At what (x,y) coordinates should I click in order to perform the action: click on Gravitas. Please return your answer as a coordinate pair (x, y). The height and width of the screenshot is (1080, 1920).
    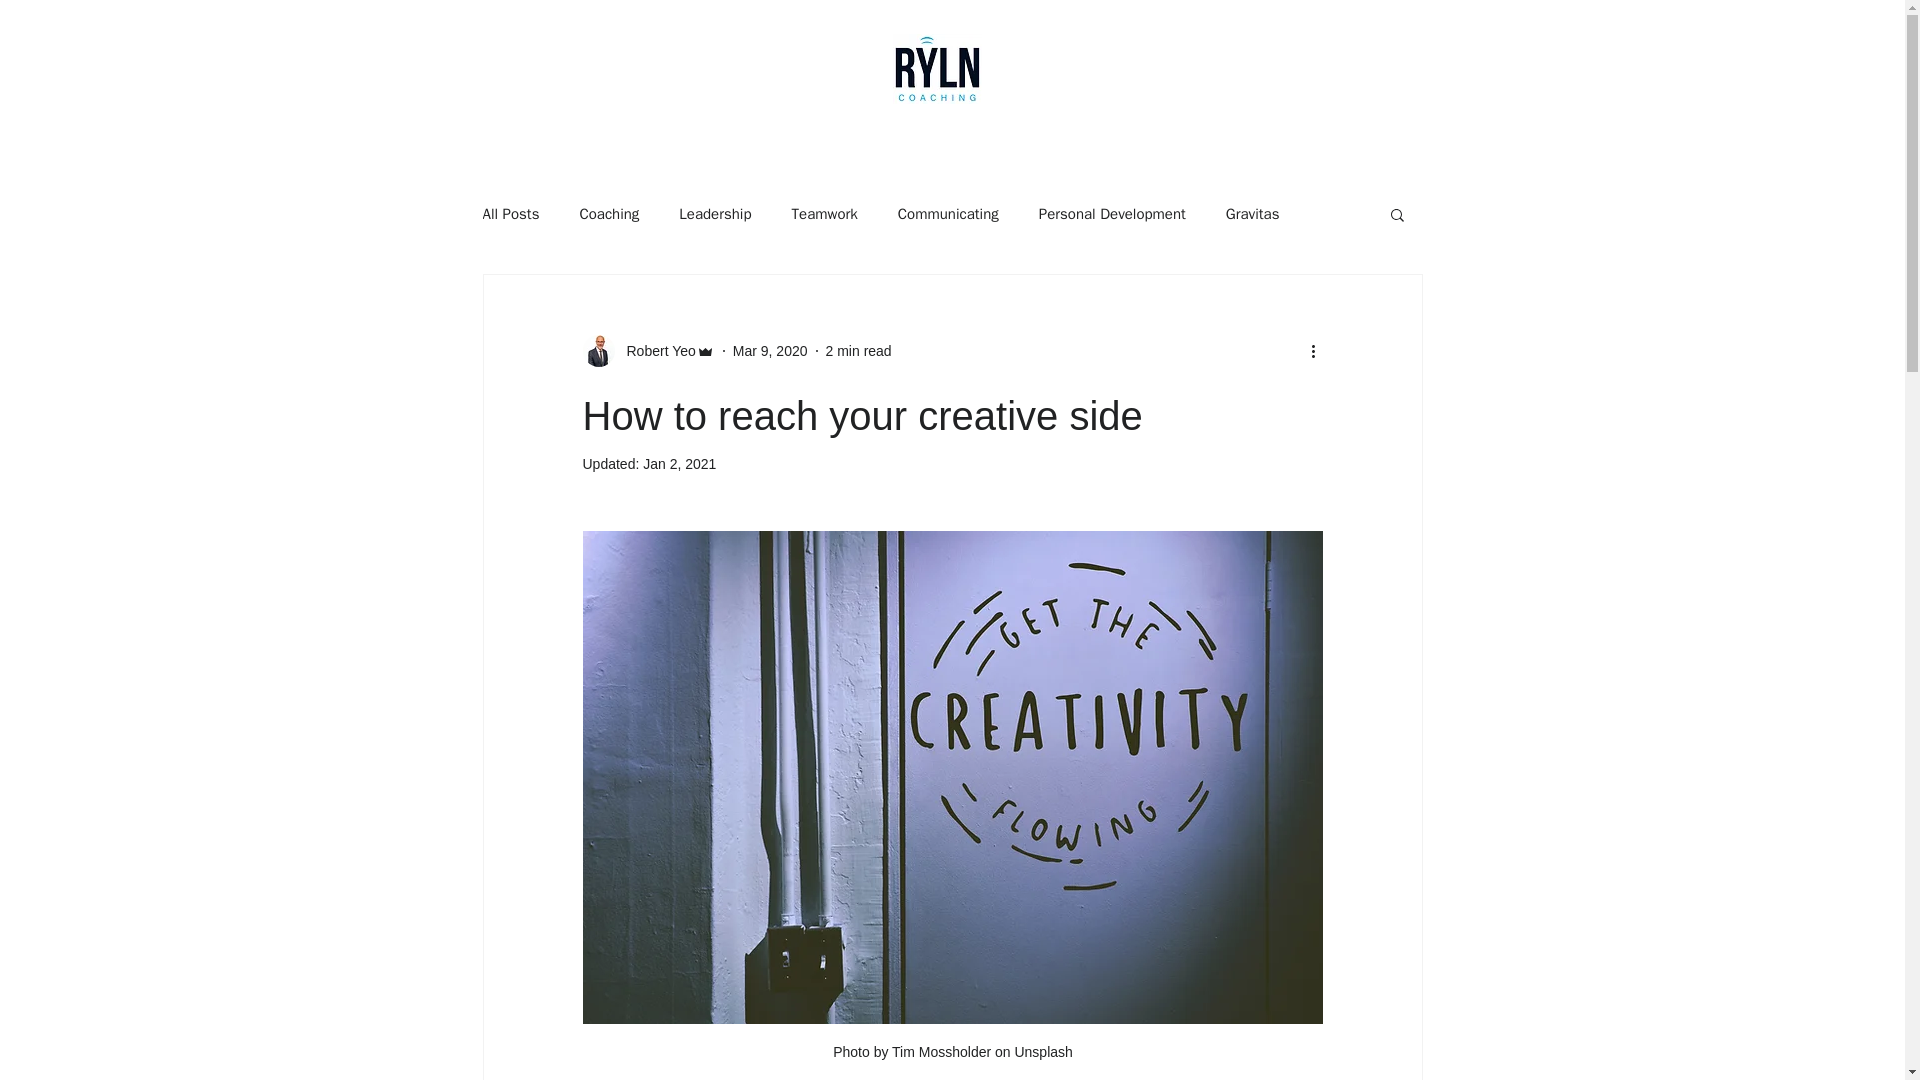
    Looking at the image, I should click on (1253, 213).